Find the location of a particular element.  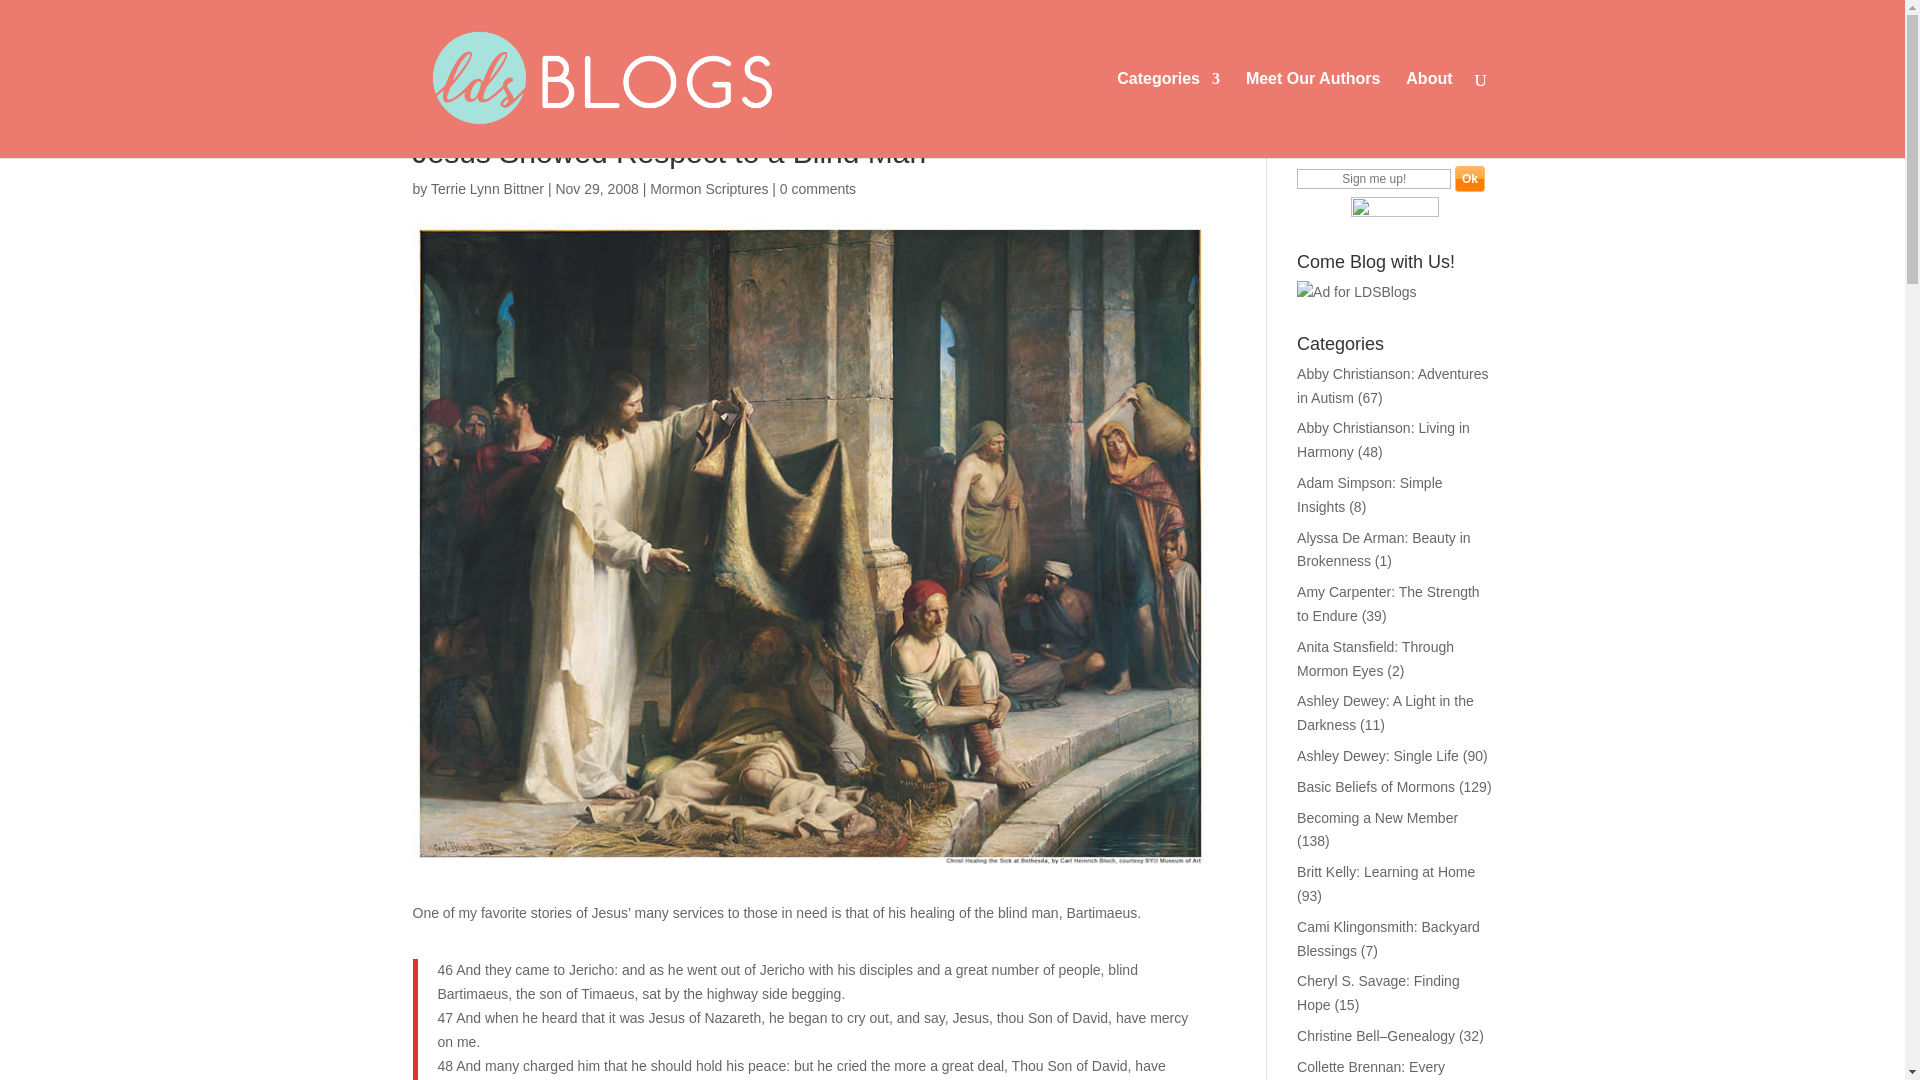

Posts by Terrie Lynn Bittner is located at coordinates (486, 188).